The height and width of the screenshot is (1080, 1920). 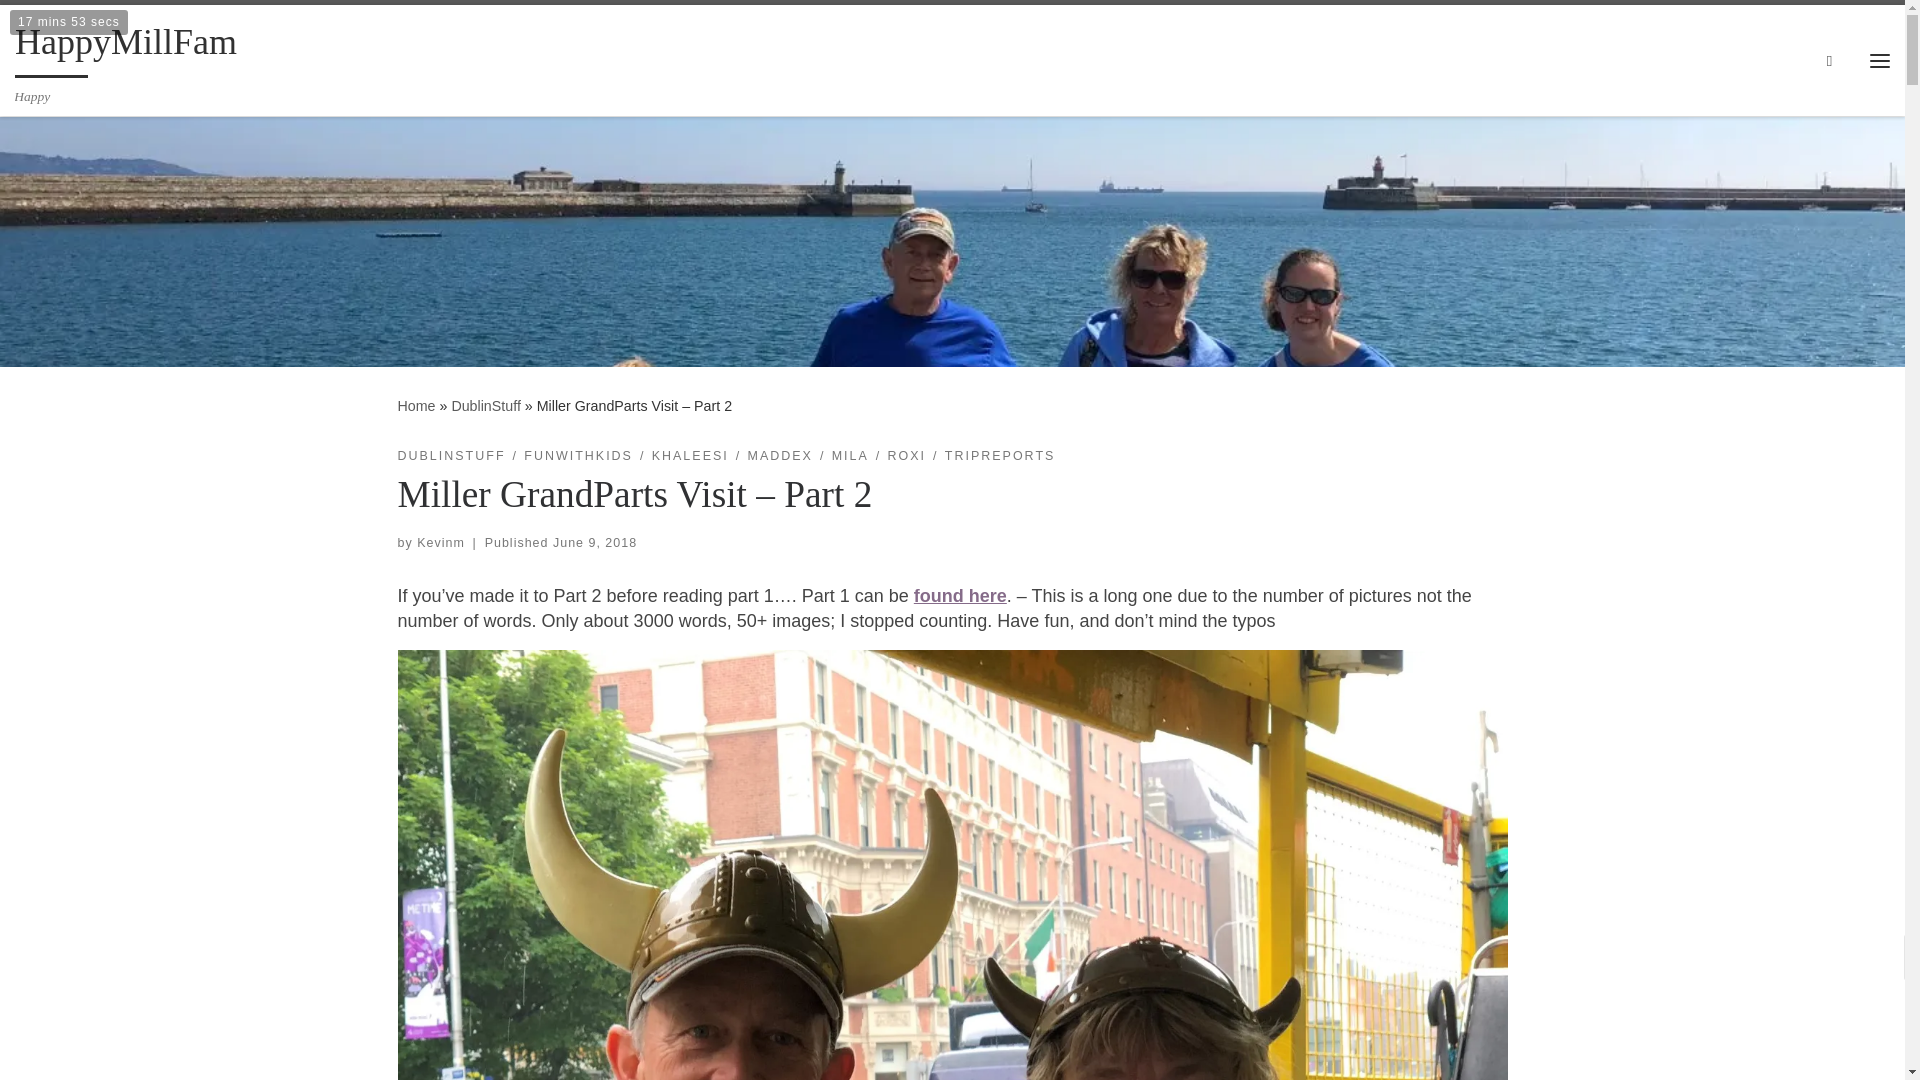 What do you see at coordinates (578, 456) in the screenshot?
I see `View all posts in FunWithKids` at bounding box center [578, 456].